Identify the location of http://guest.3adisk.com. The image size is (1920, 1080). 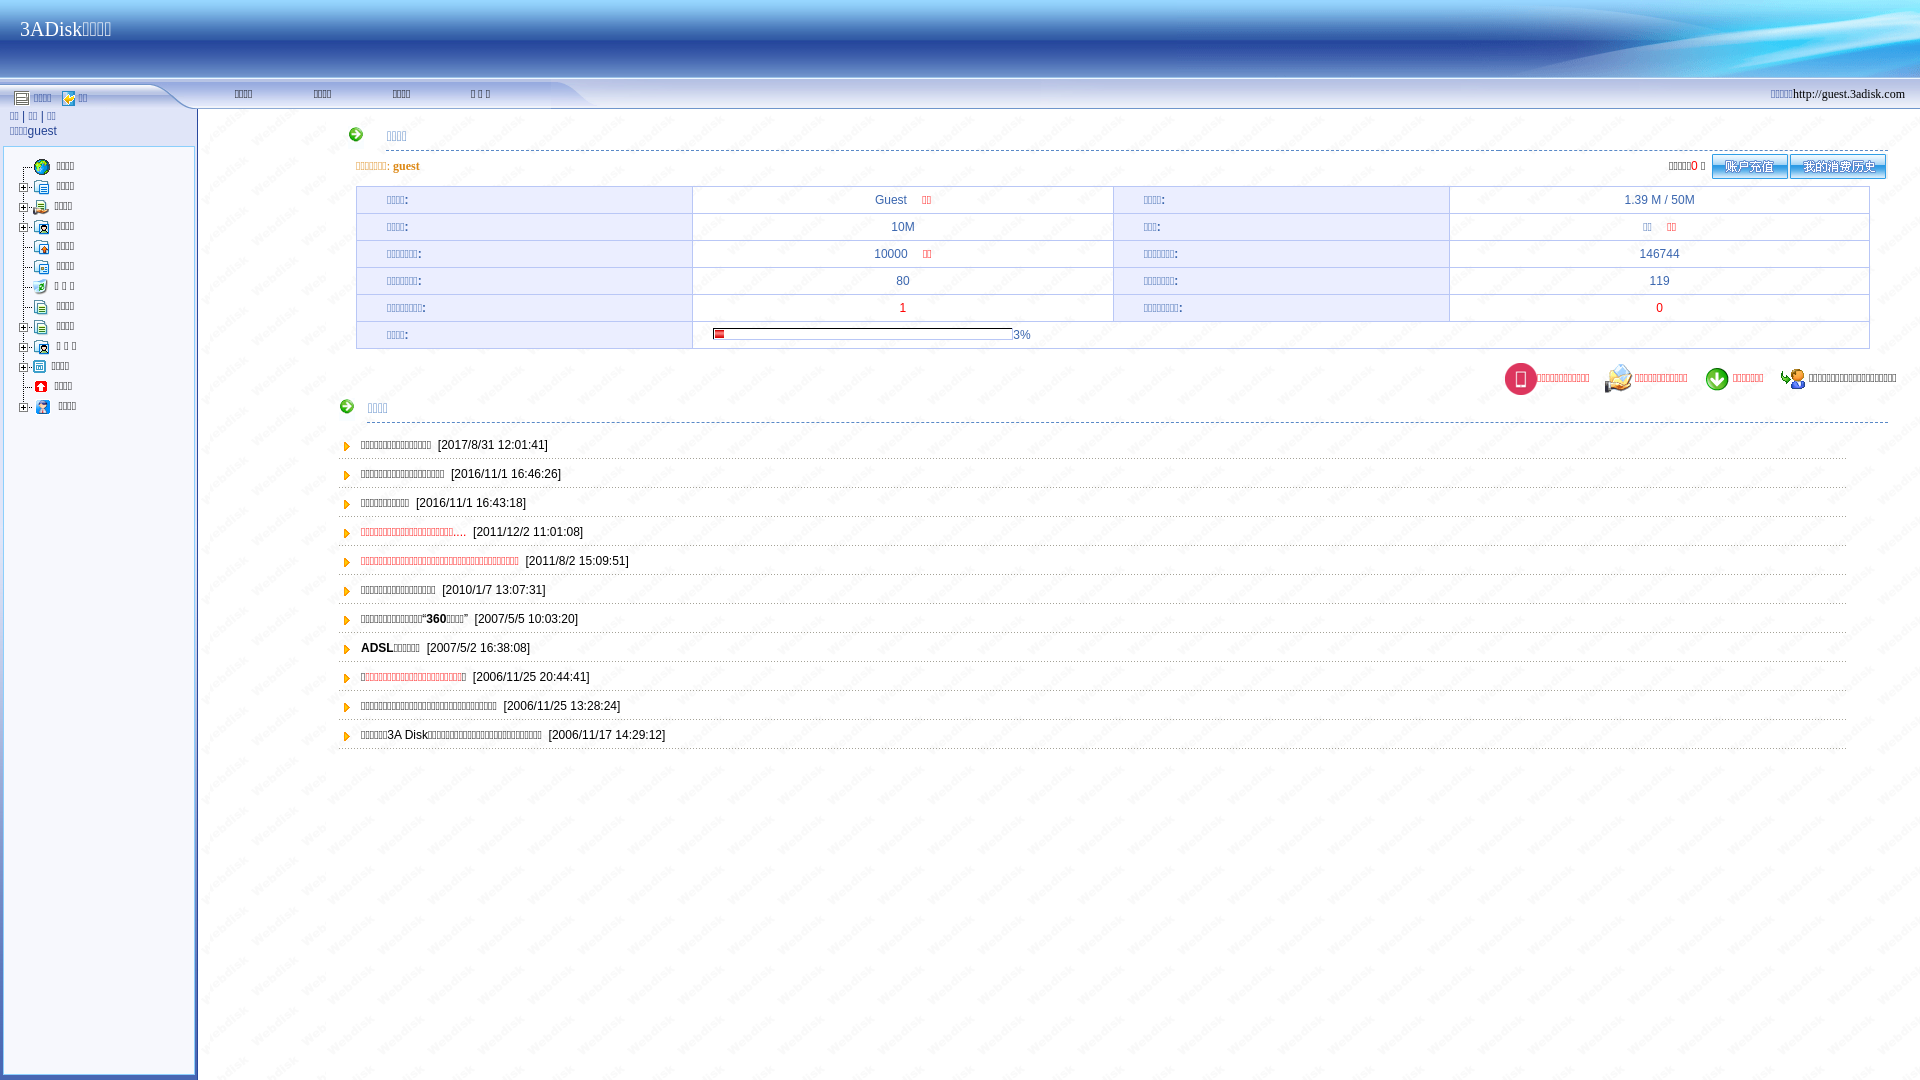
(1849, 93).